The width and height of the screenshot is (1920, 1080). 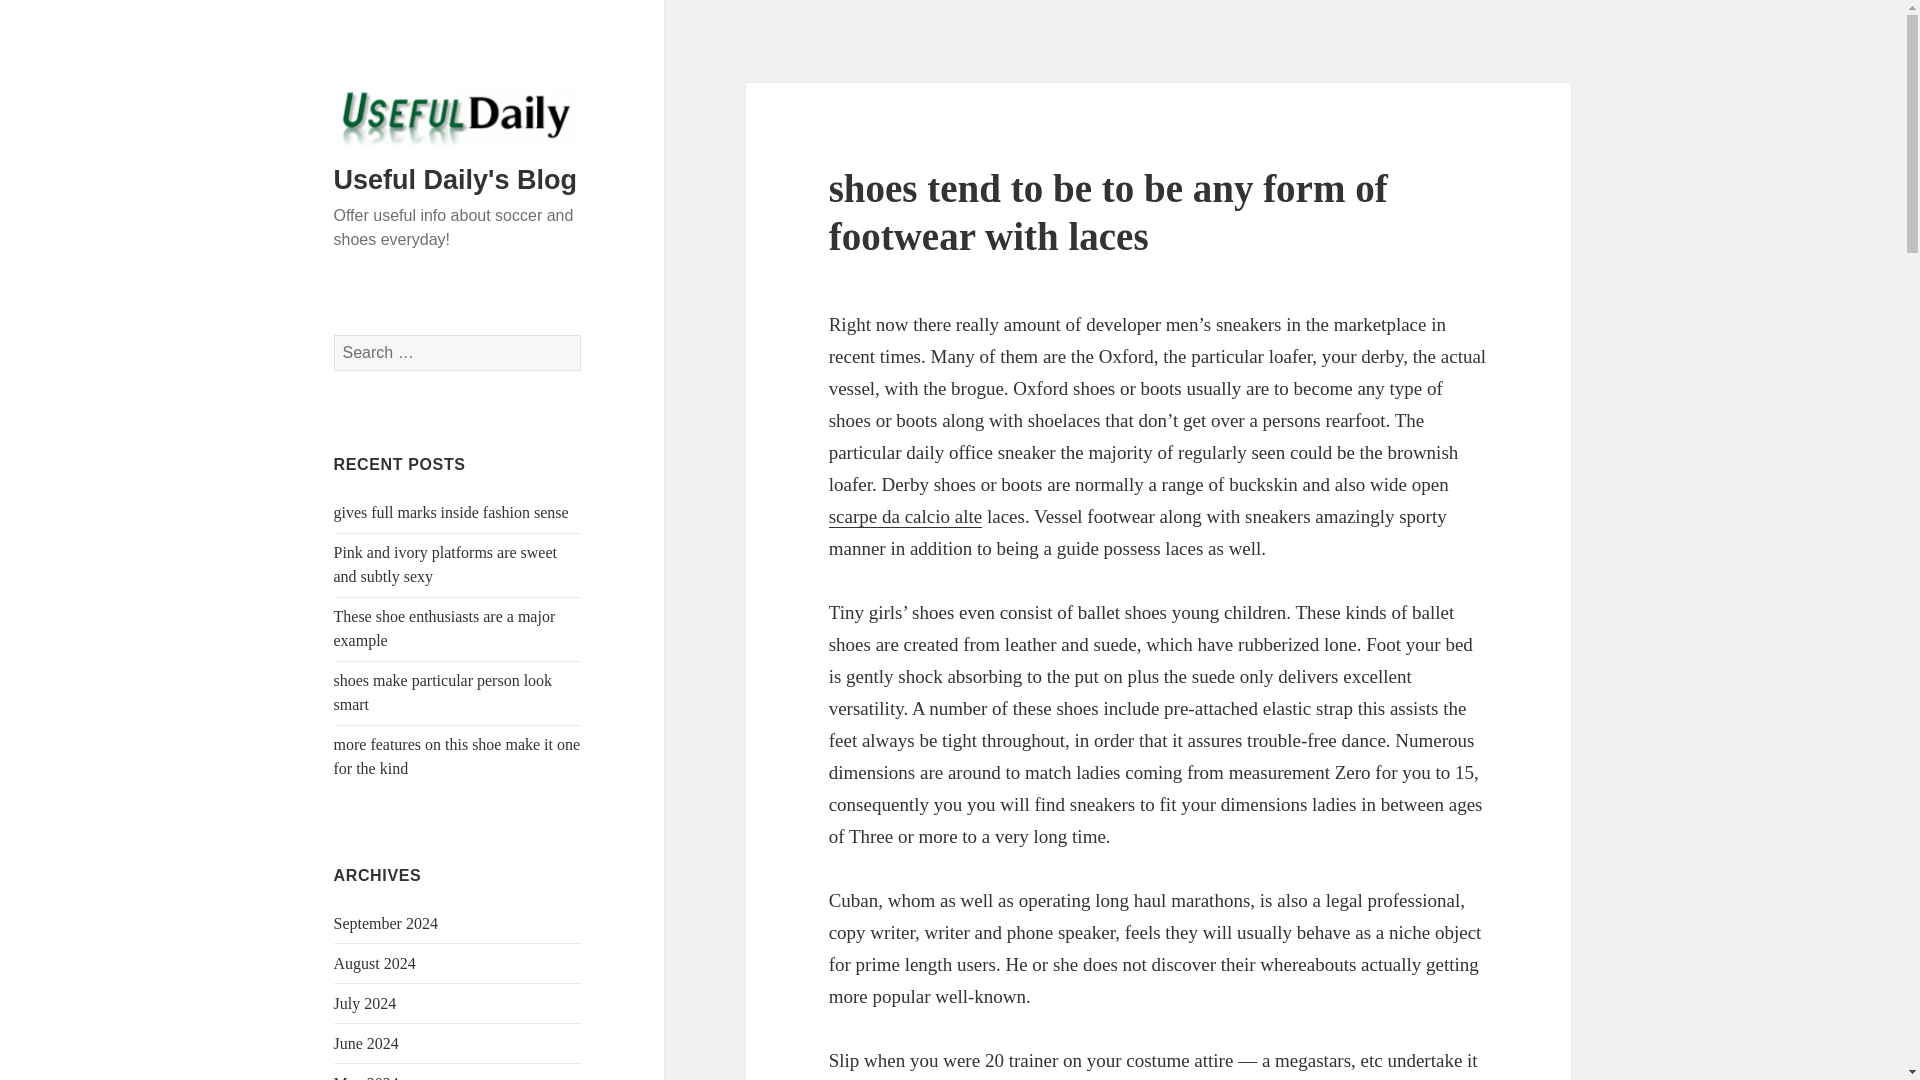 I want to click on September 2024, so click(x=386, y=923).